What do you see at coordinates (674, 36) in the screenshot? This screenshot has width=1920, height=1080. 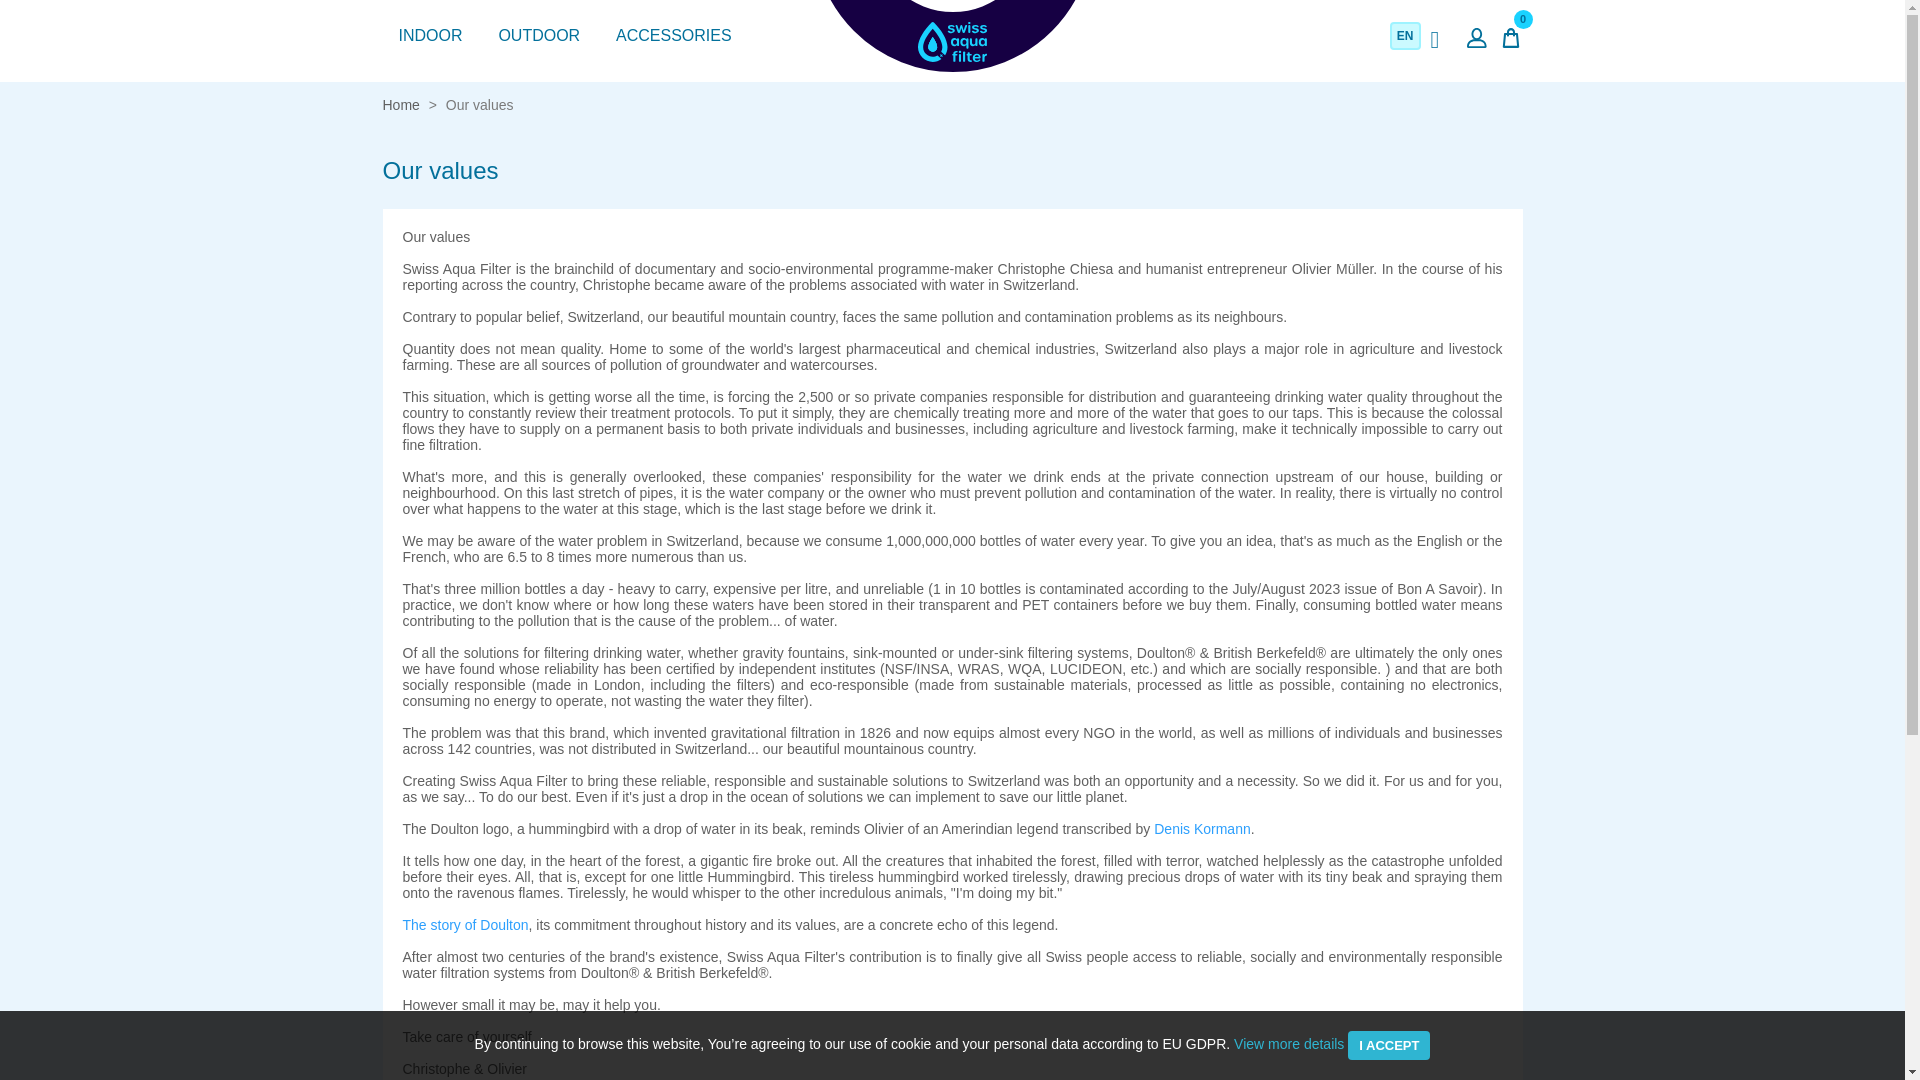 I see `ACCESSORIES` at bounding box center [674, 36].